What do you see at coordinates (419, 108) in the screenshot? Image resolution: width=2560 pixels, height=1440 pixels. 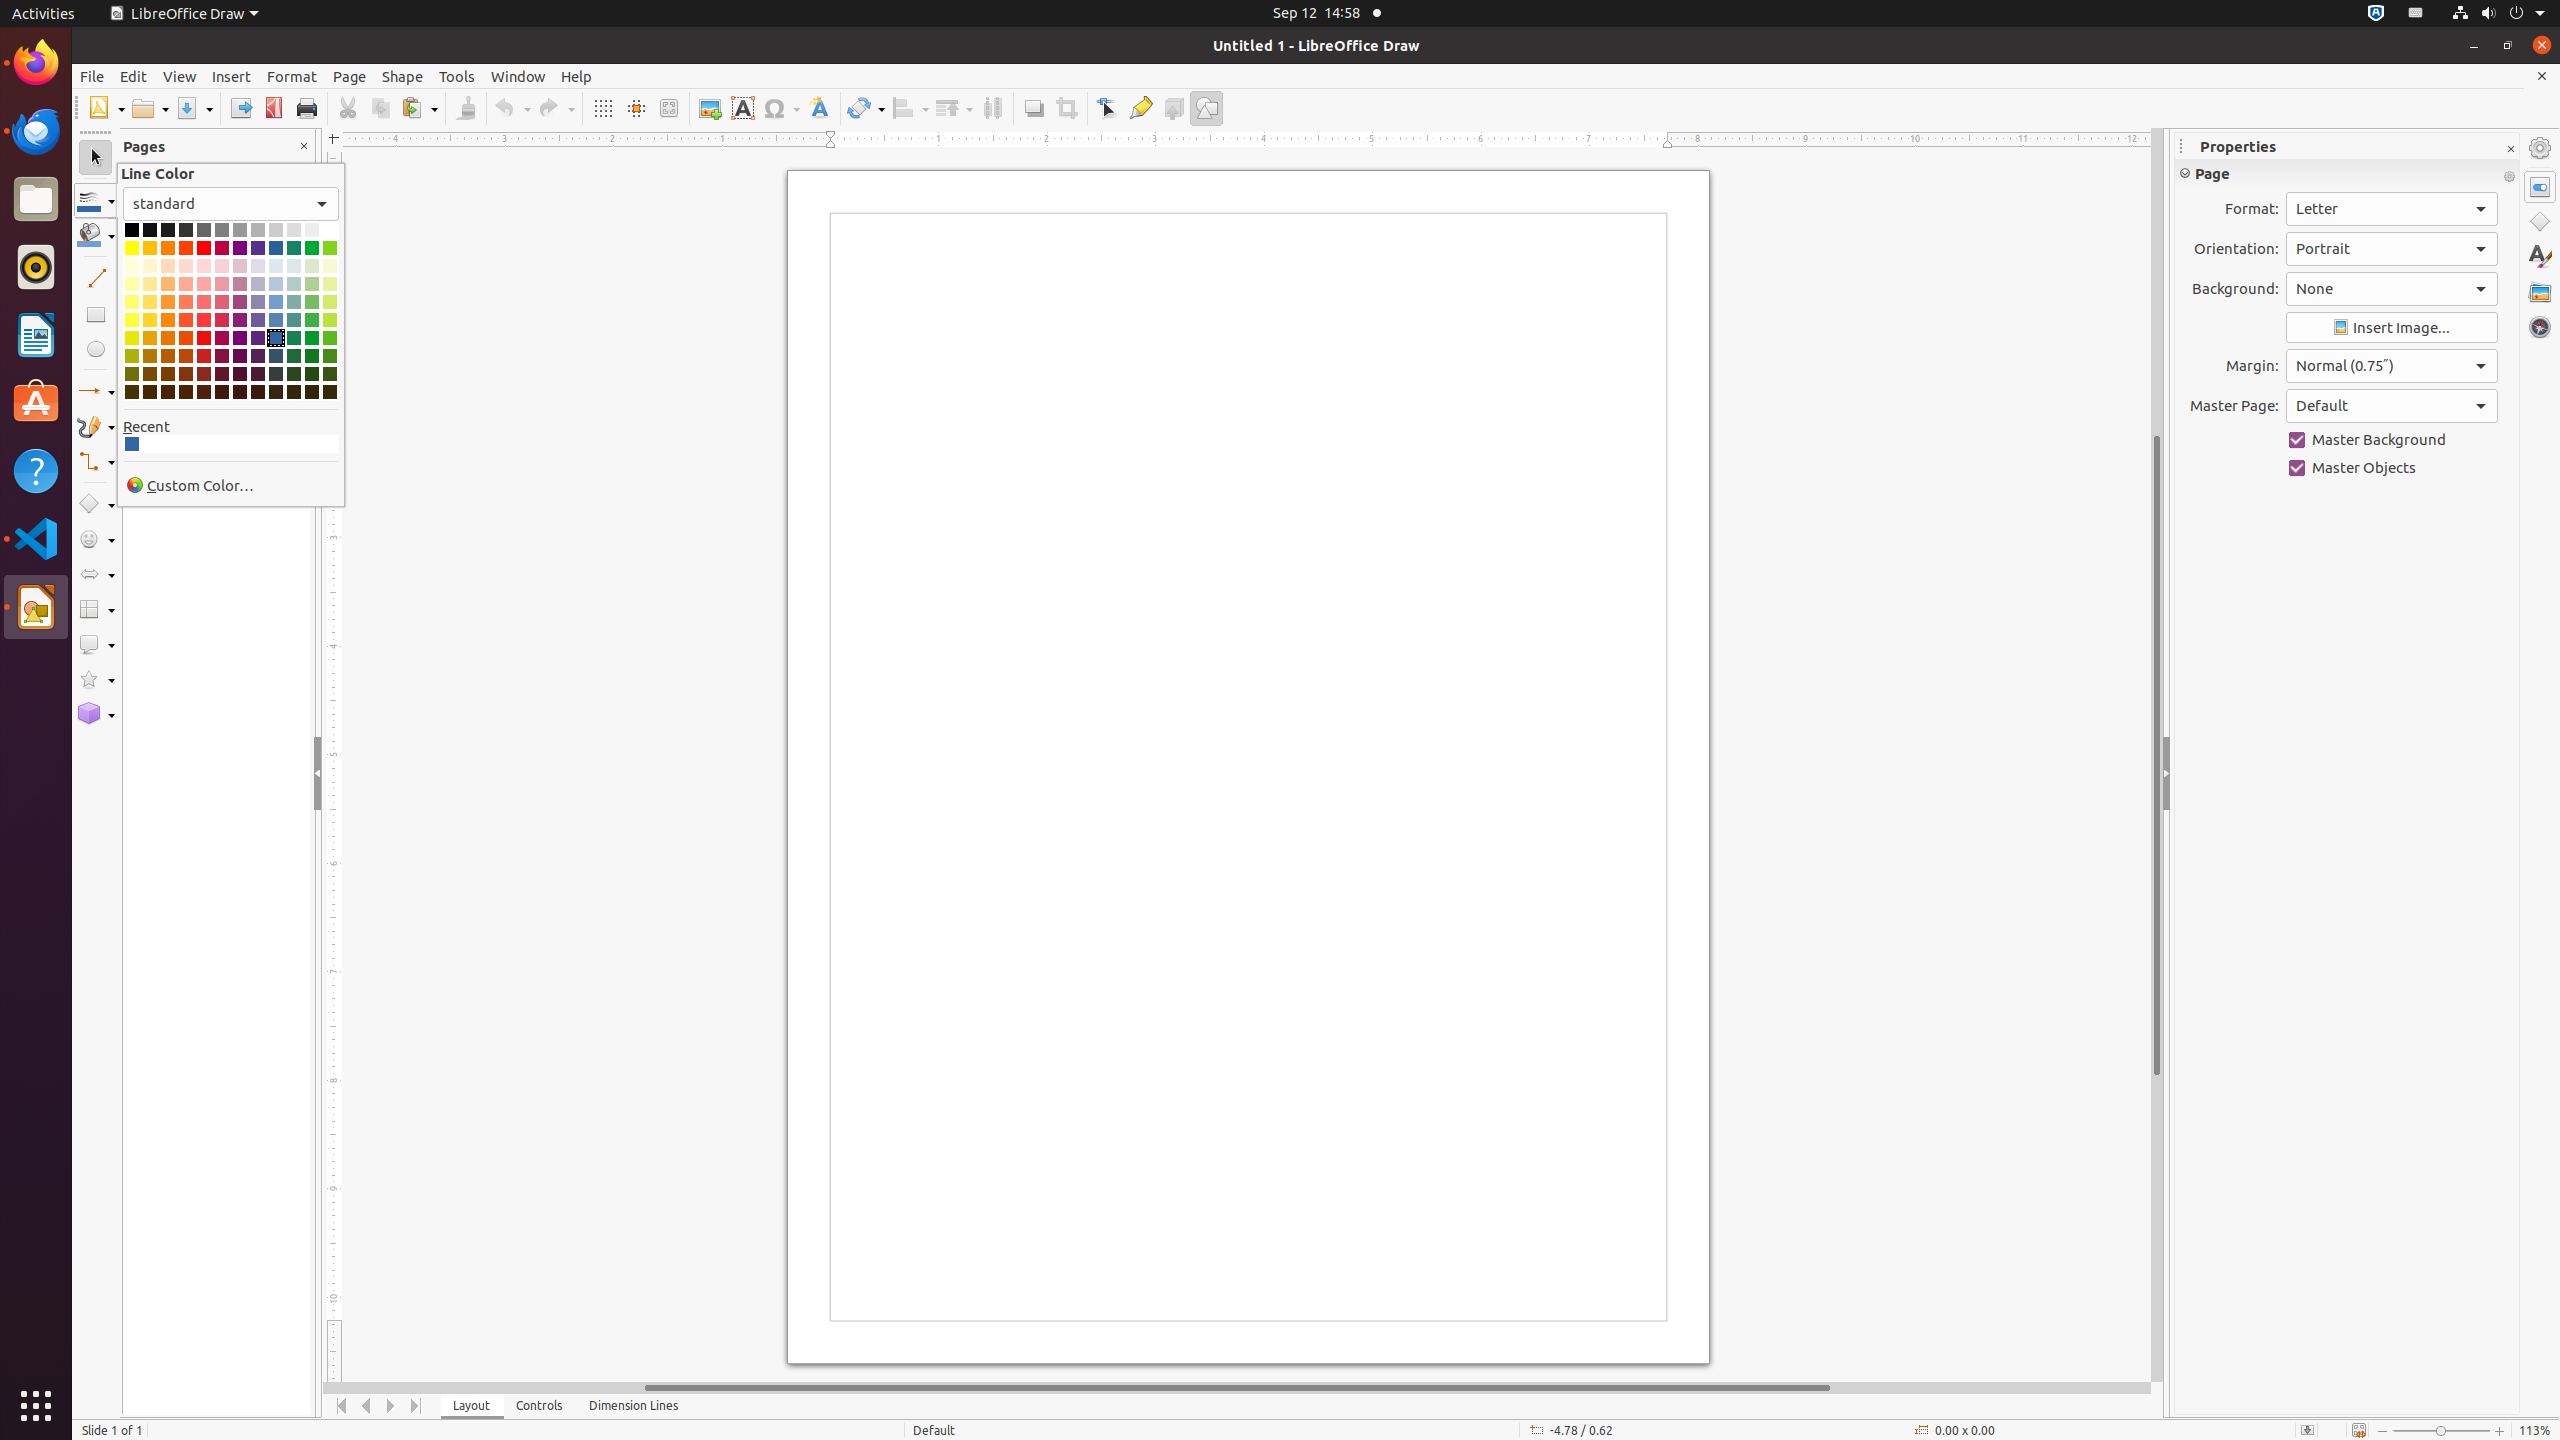 I see `Paste` at bounding box center [419, 108].